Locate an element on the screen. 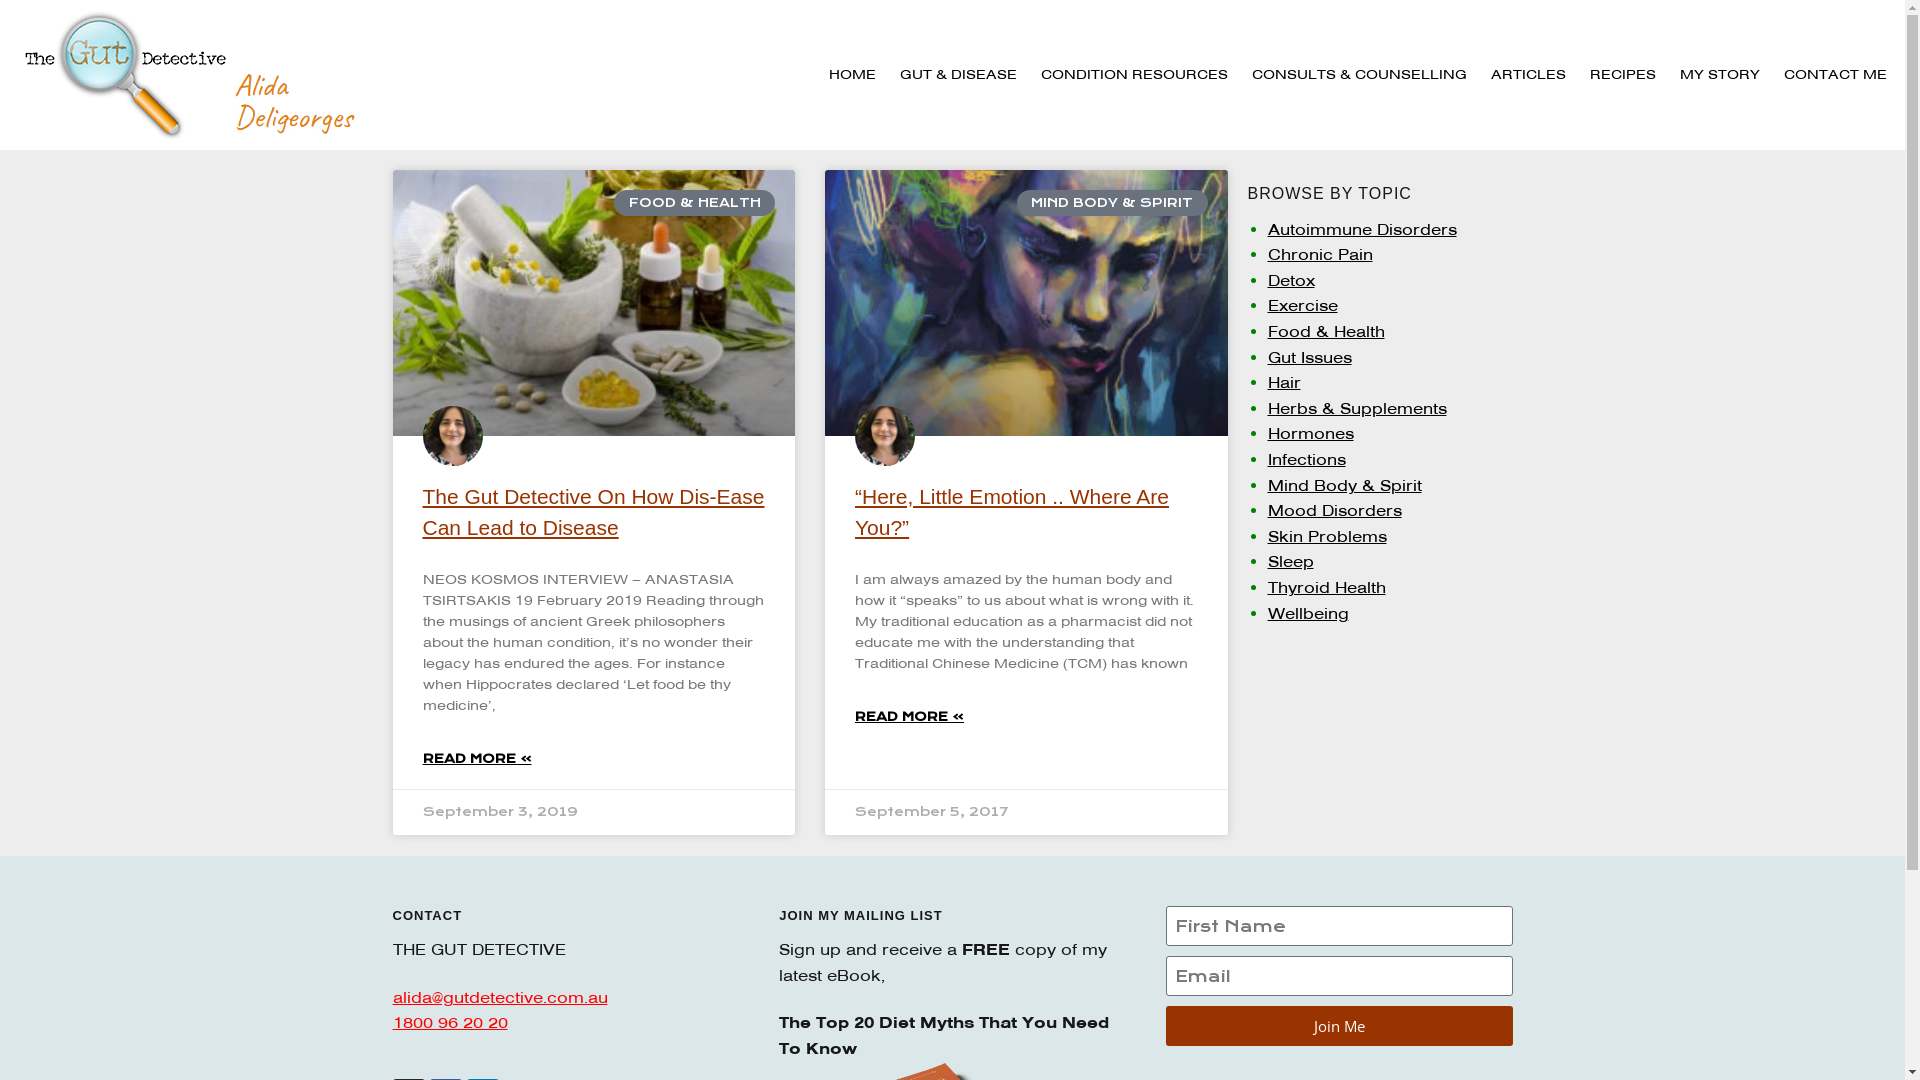  alida@gutdetective.com.au is located at coordinates (500, 998).